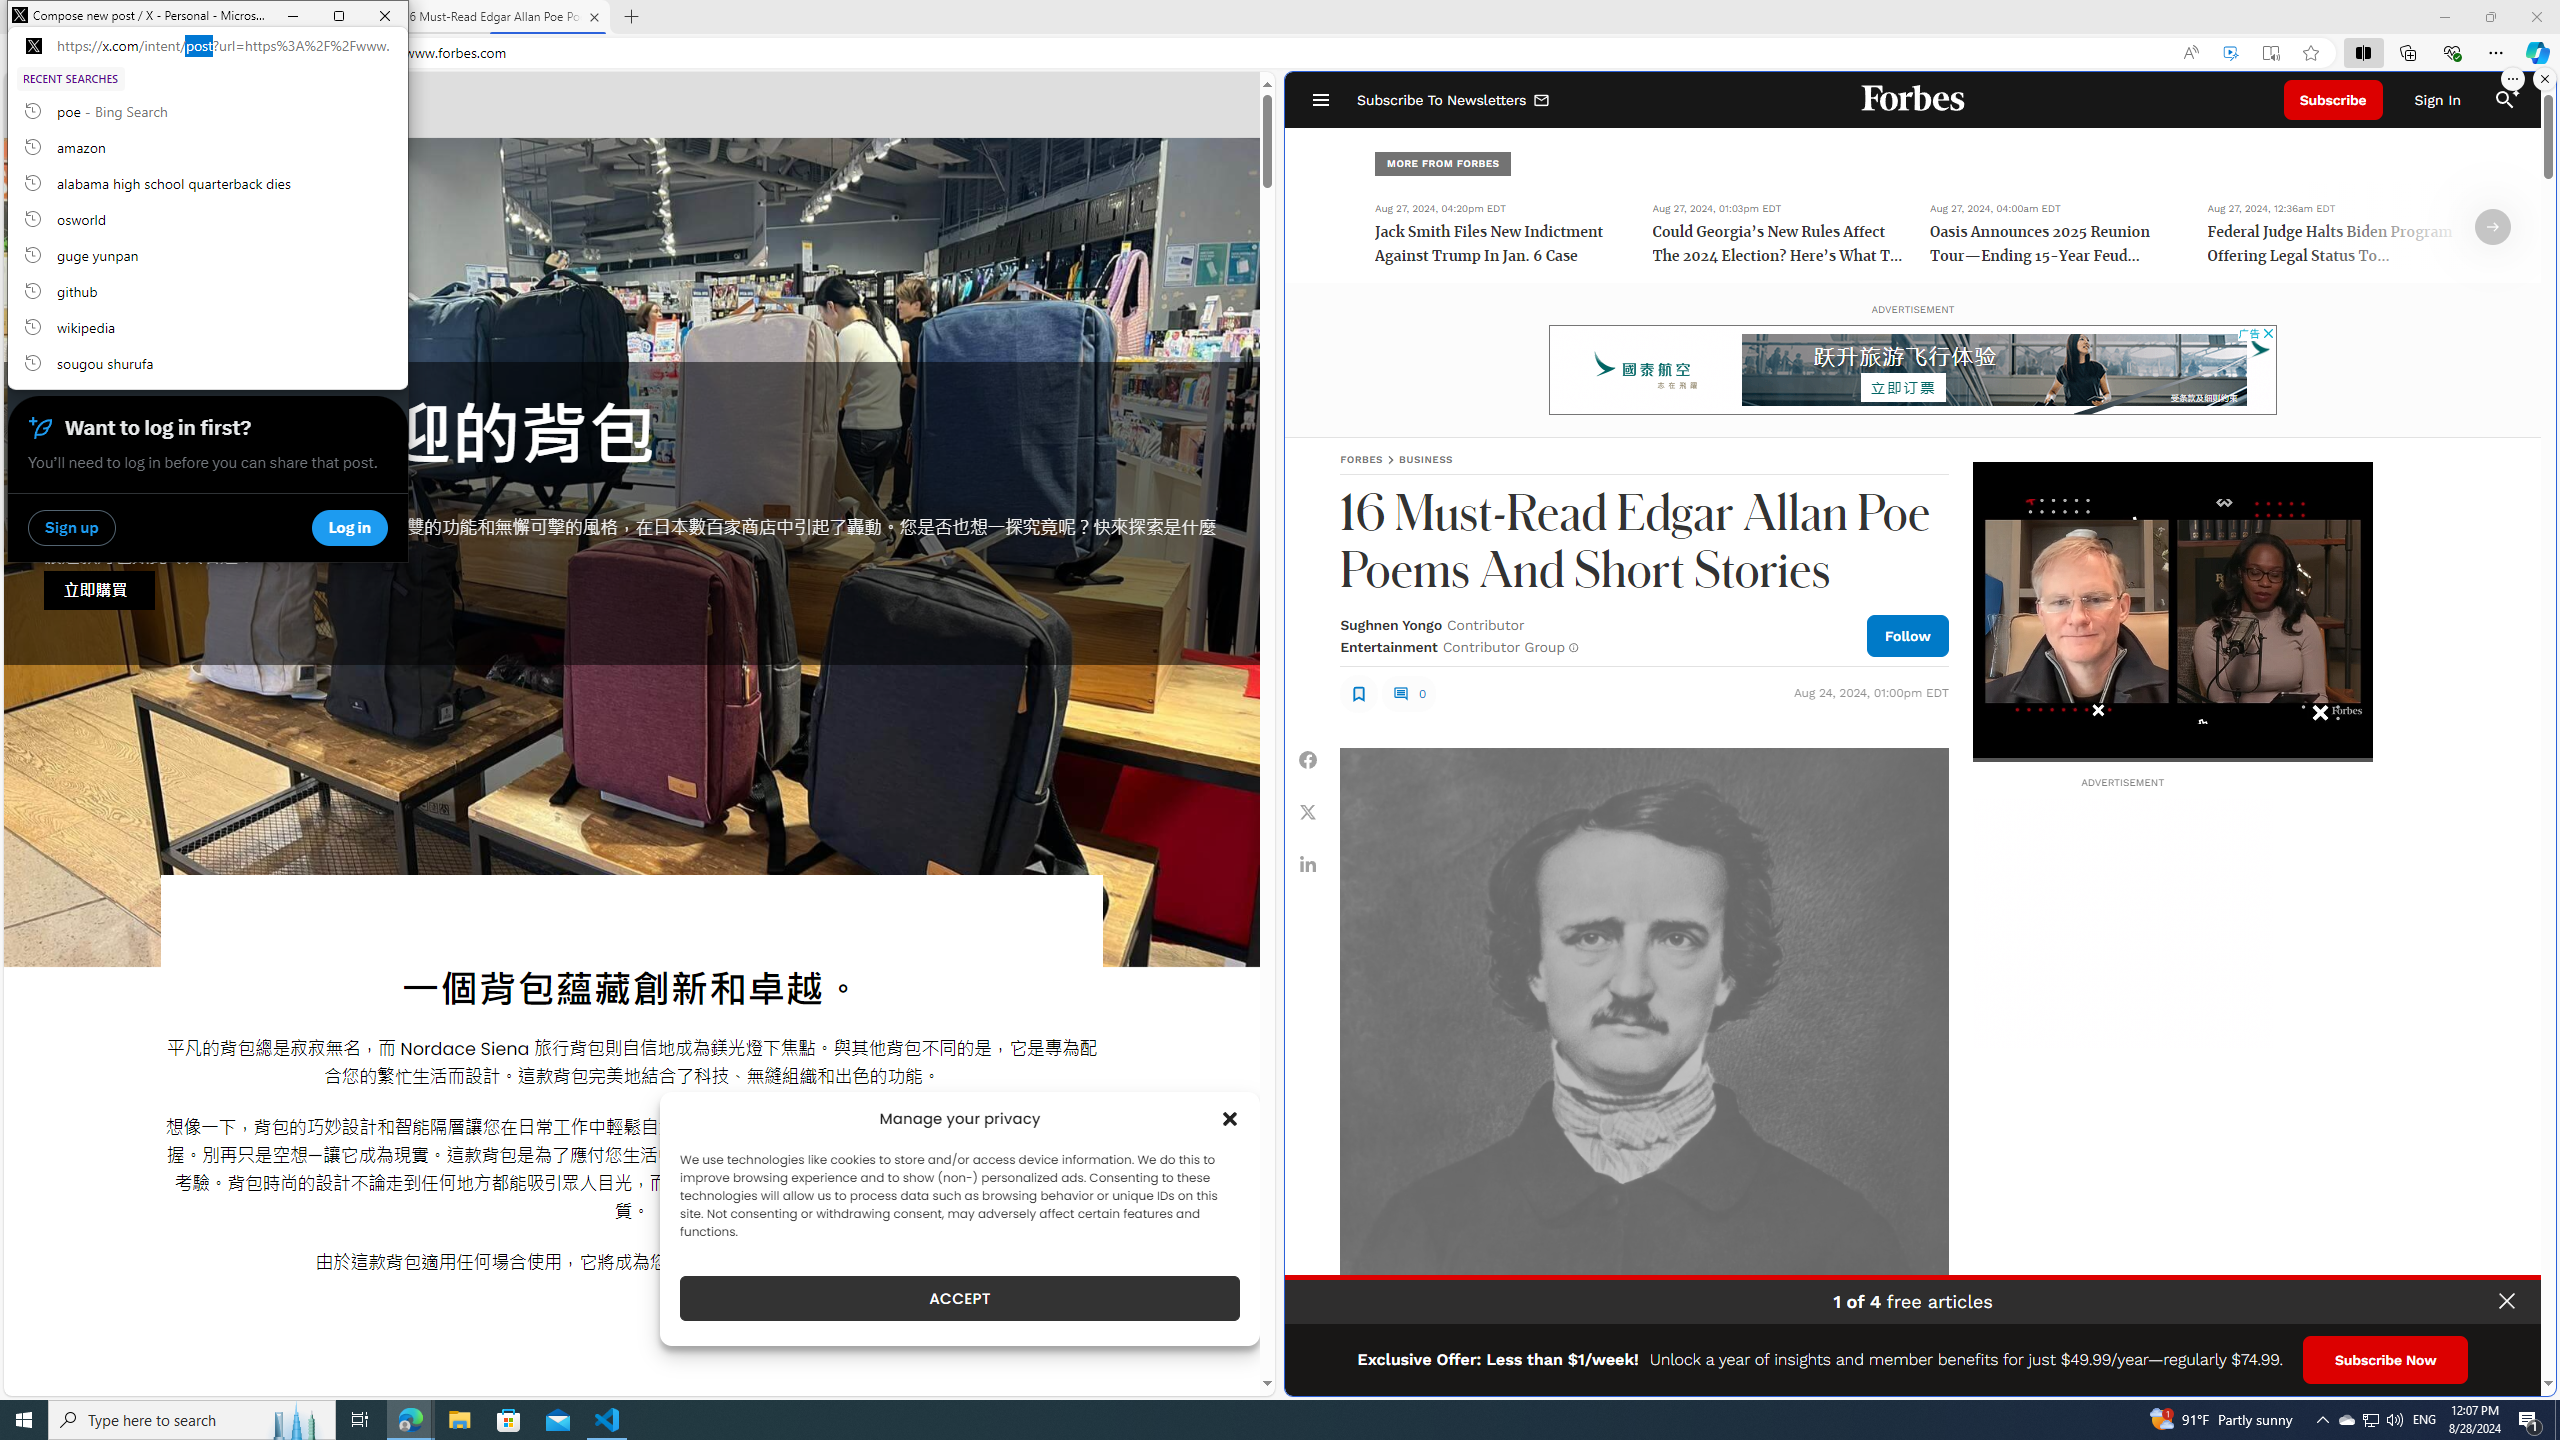  Describe the element at coordinates (2515, 90) in the screenshot. I see `Class: sparkles_svg__fs-icon sparkles_svg__fs-icon--sparkles` at that location.